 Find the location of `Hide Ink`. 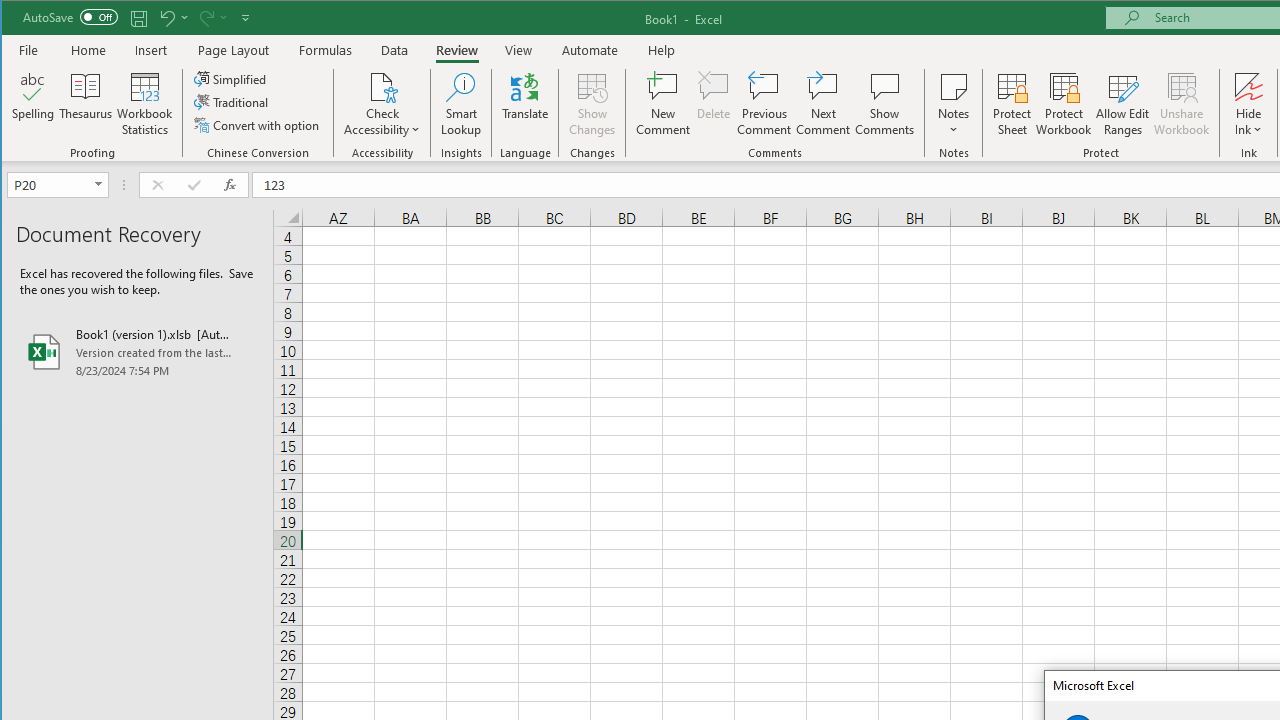

Hide Ink is located at coordinates (1248, 86).